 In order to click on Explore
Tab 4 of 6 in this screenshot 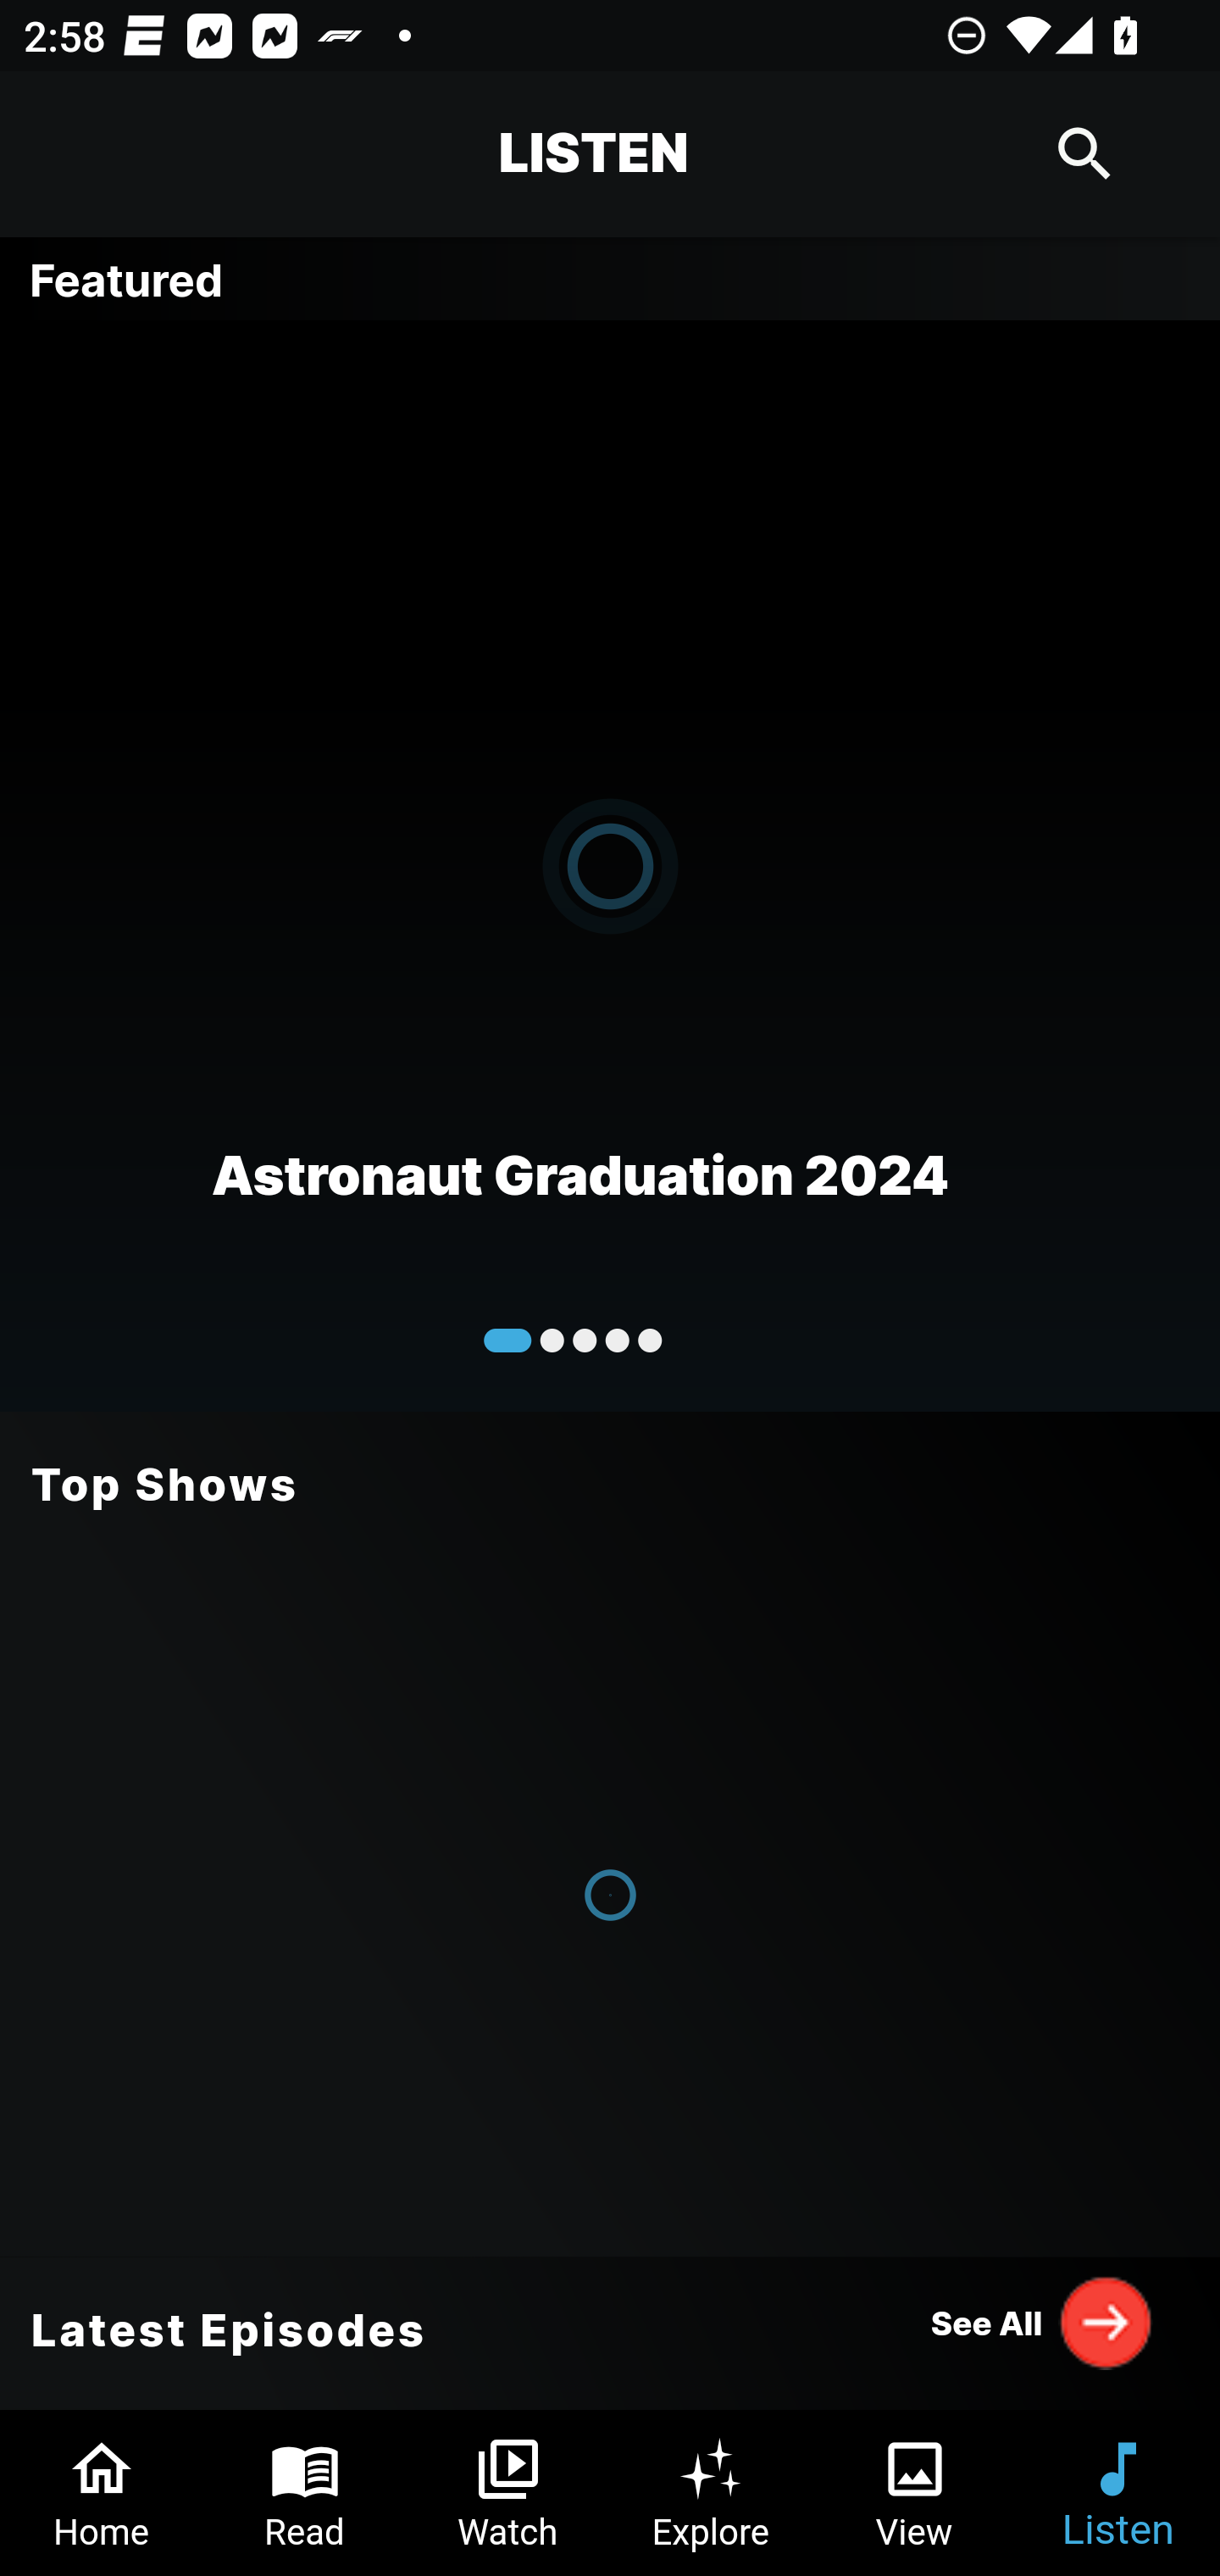, I will do `click(712, 2493)`.